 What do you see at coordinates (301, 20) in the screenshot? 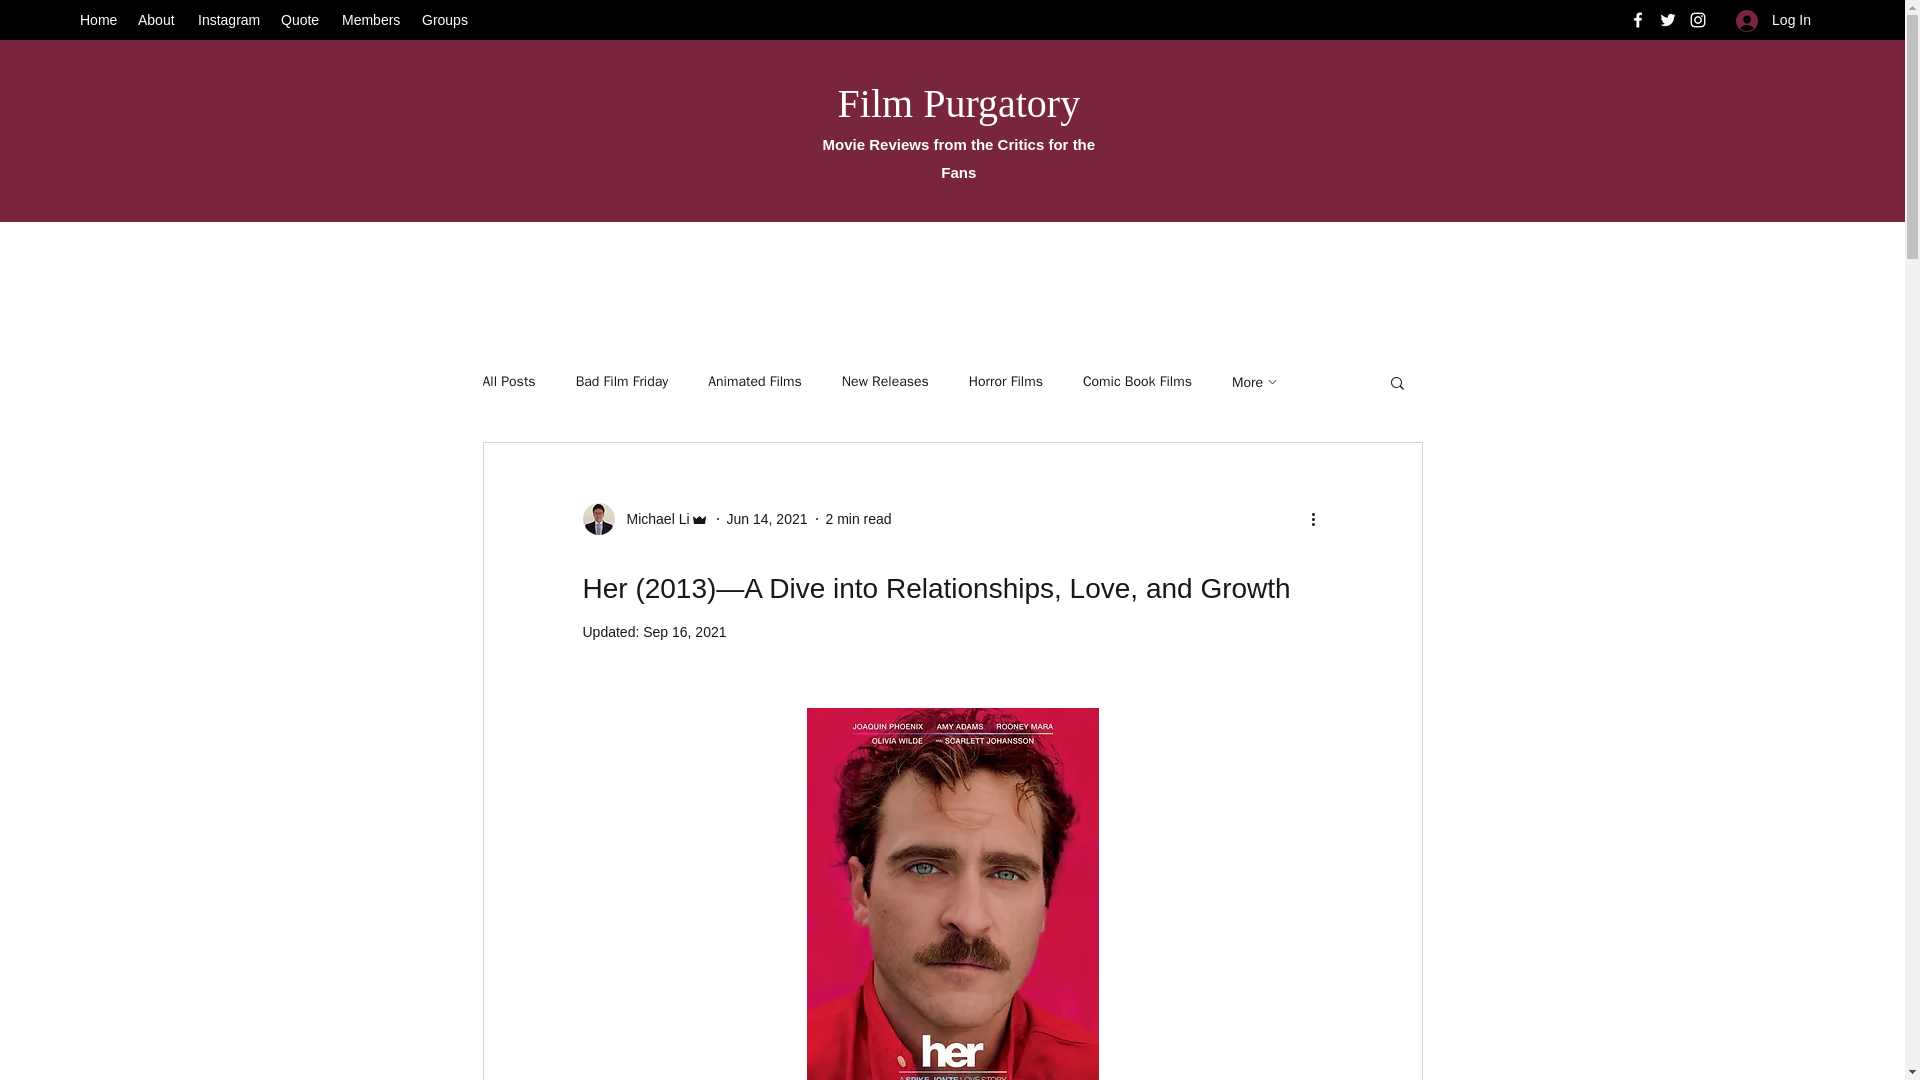
I see `Quote` at bounding box center [301, 20].